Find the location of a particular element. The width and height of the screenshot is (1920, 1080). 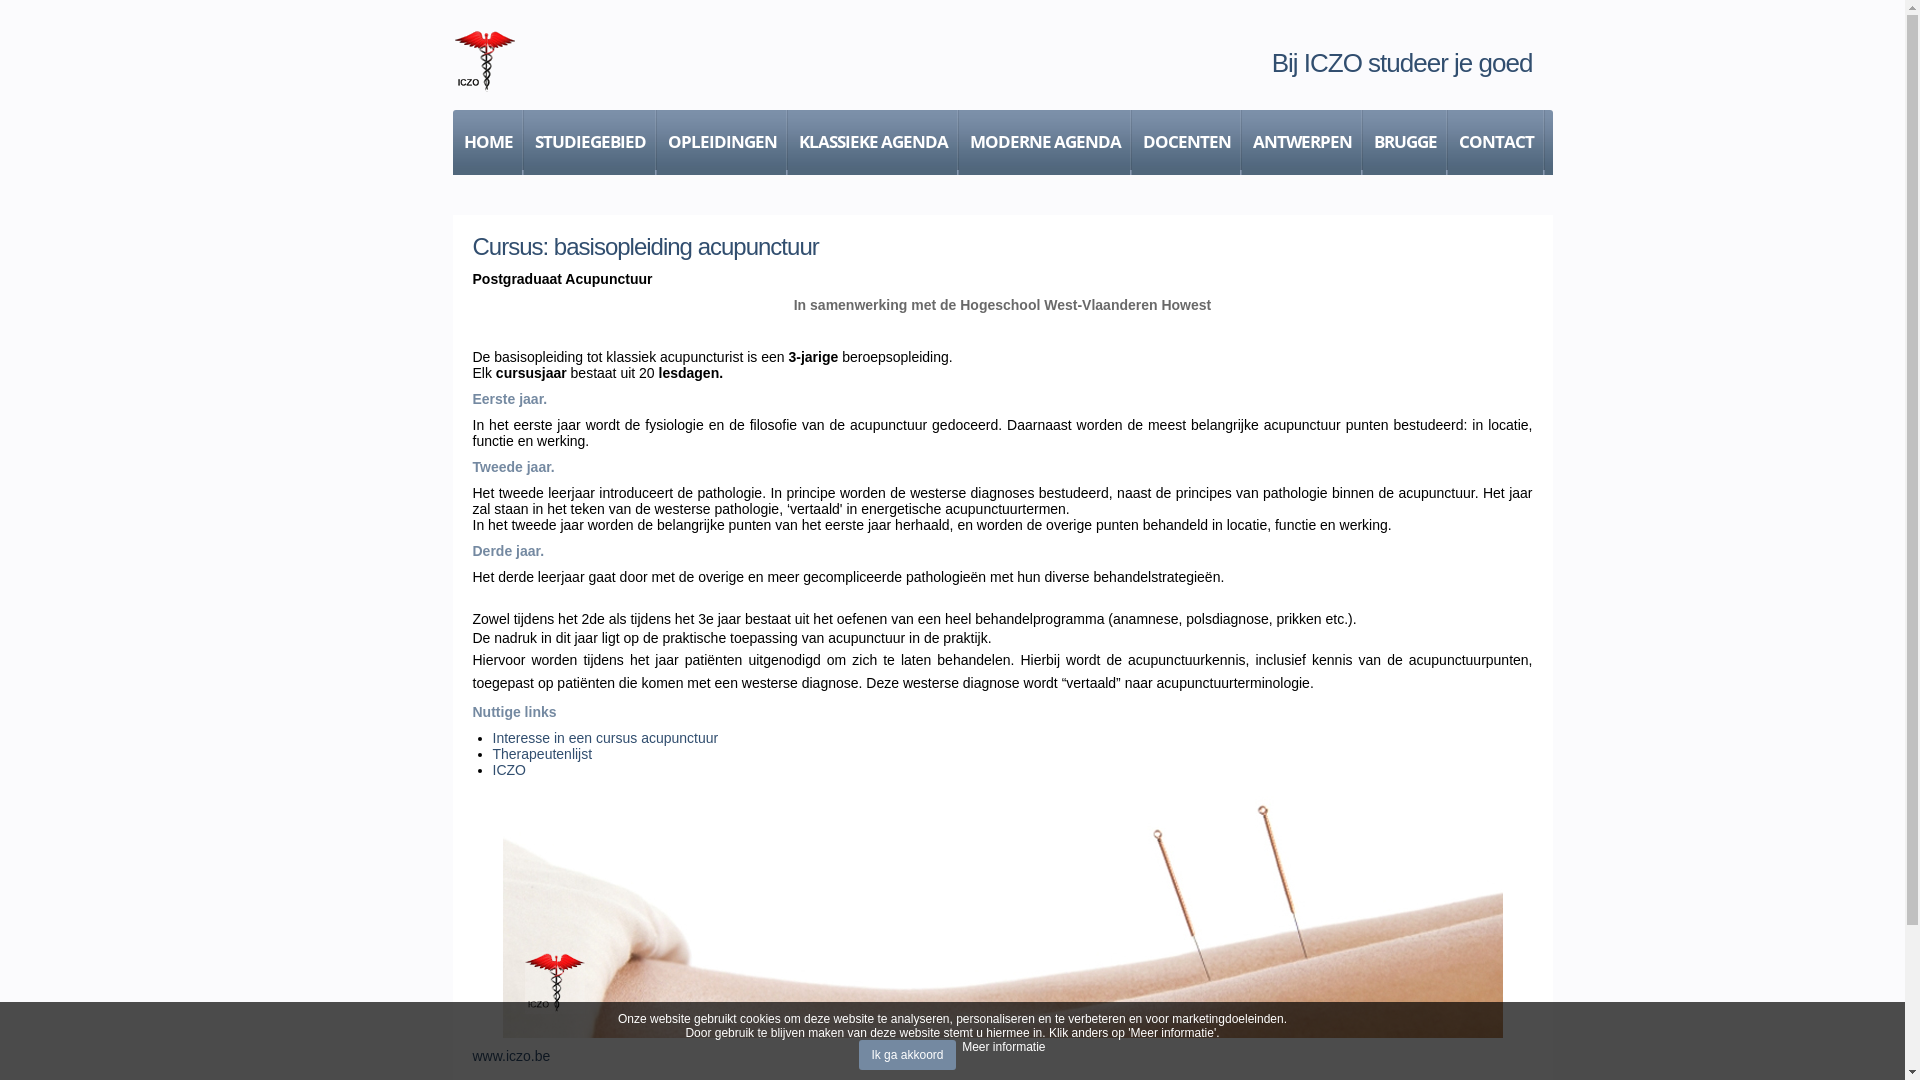

MODERNE AGENDA is located at coordinates (1044, 142).